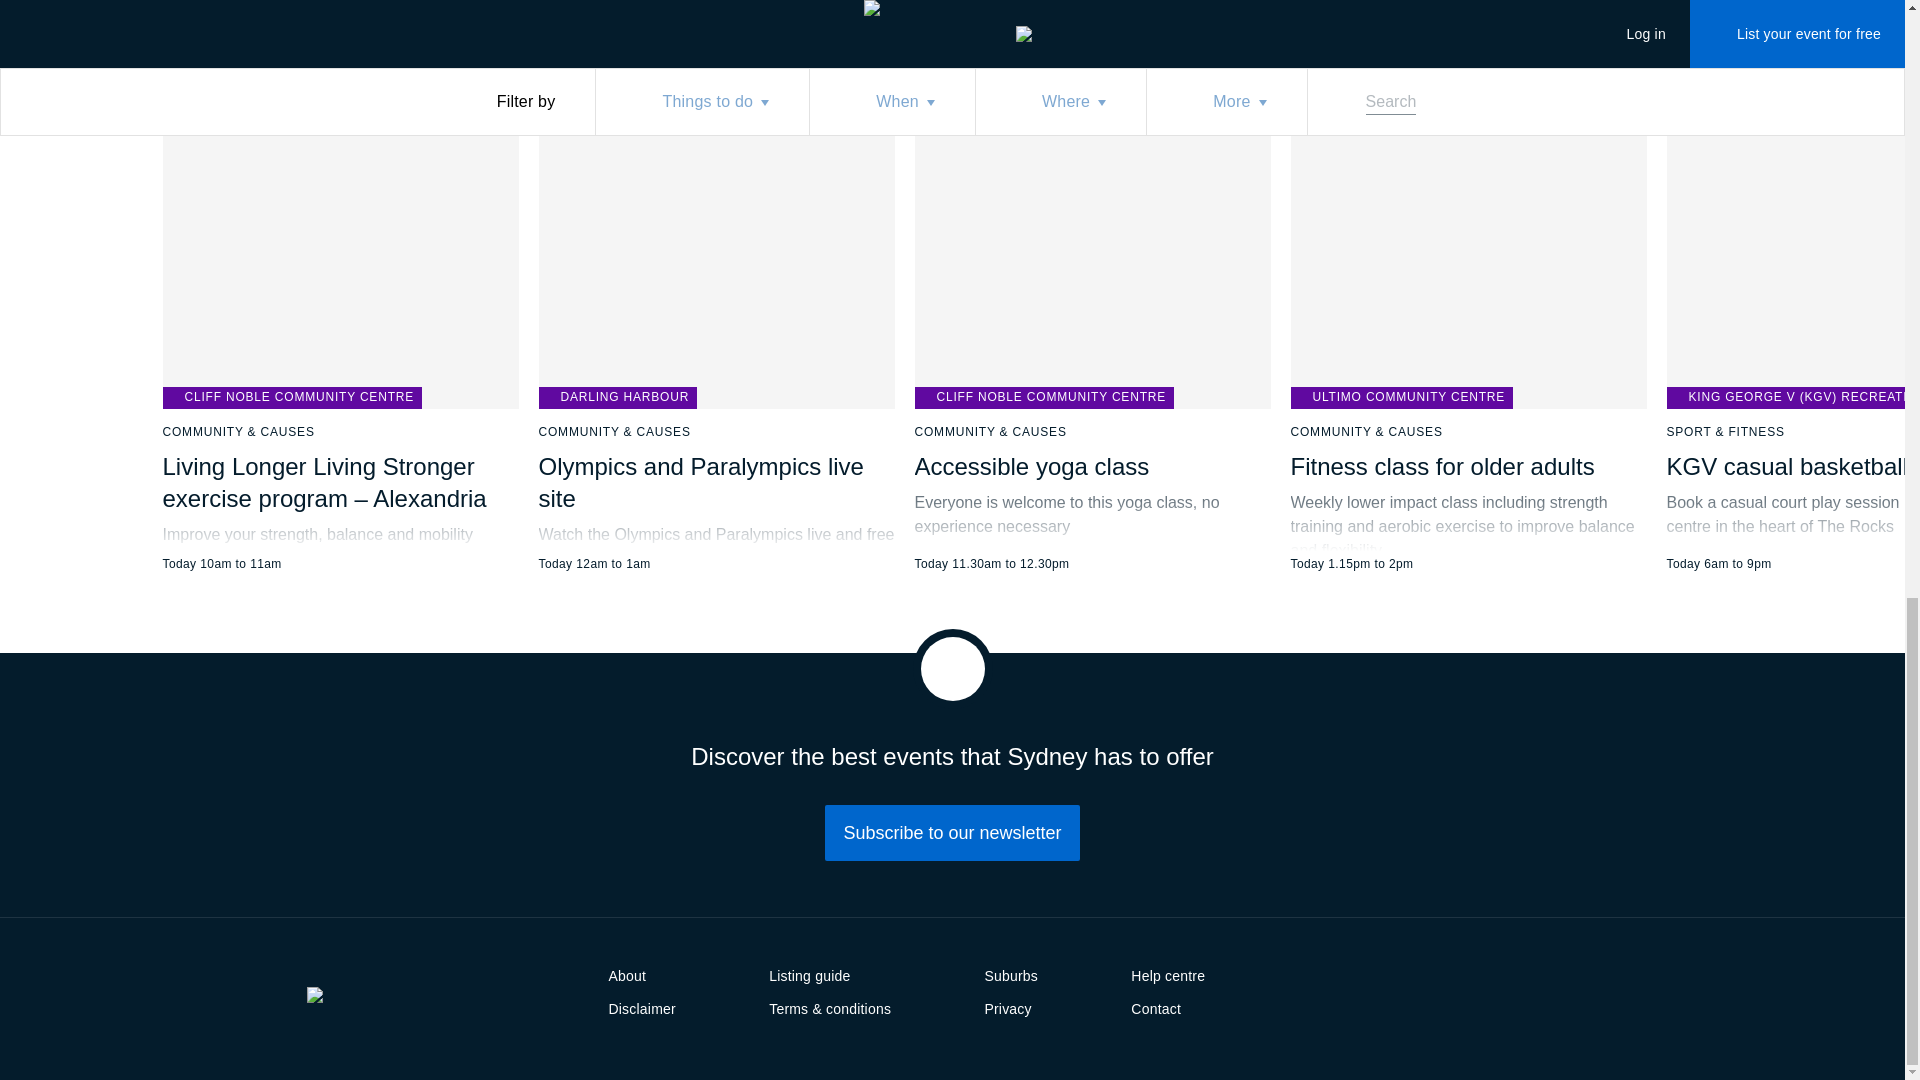  I want to click on CLIFF NOBLE COMMUNITY CENTRE, so click(292, 398).